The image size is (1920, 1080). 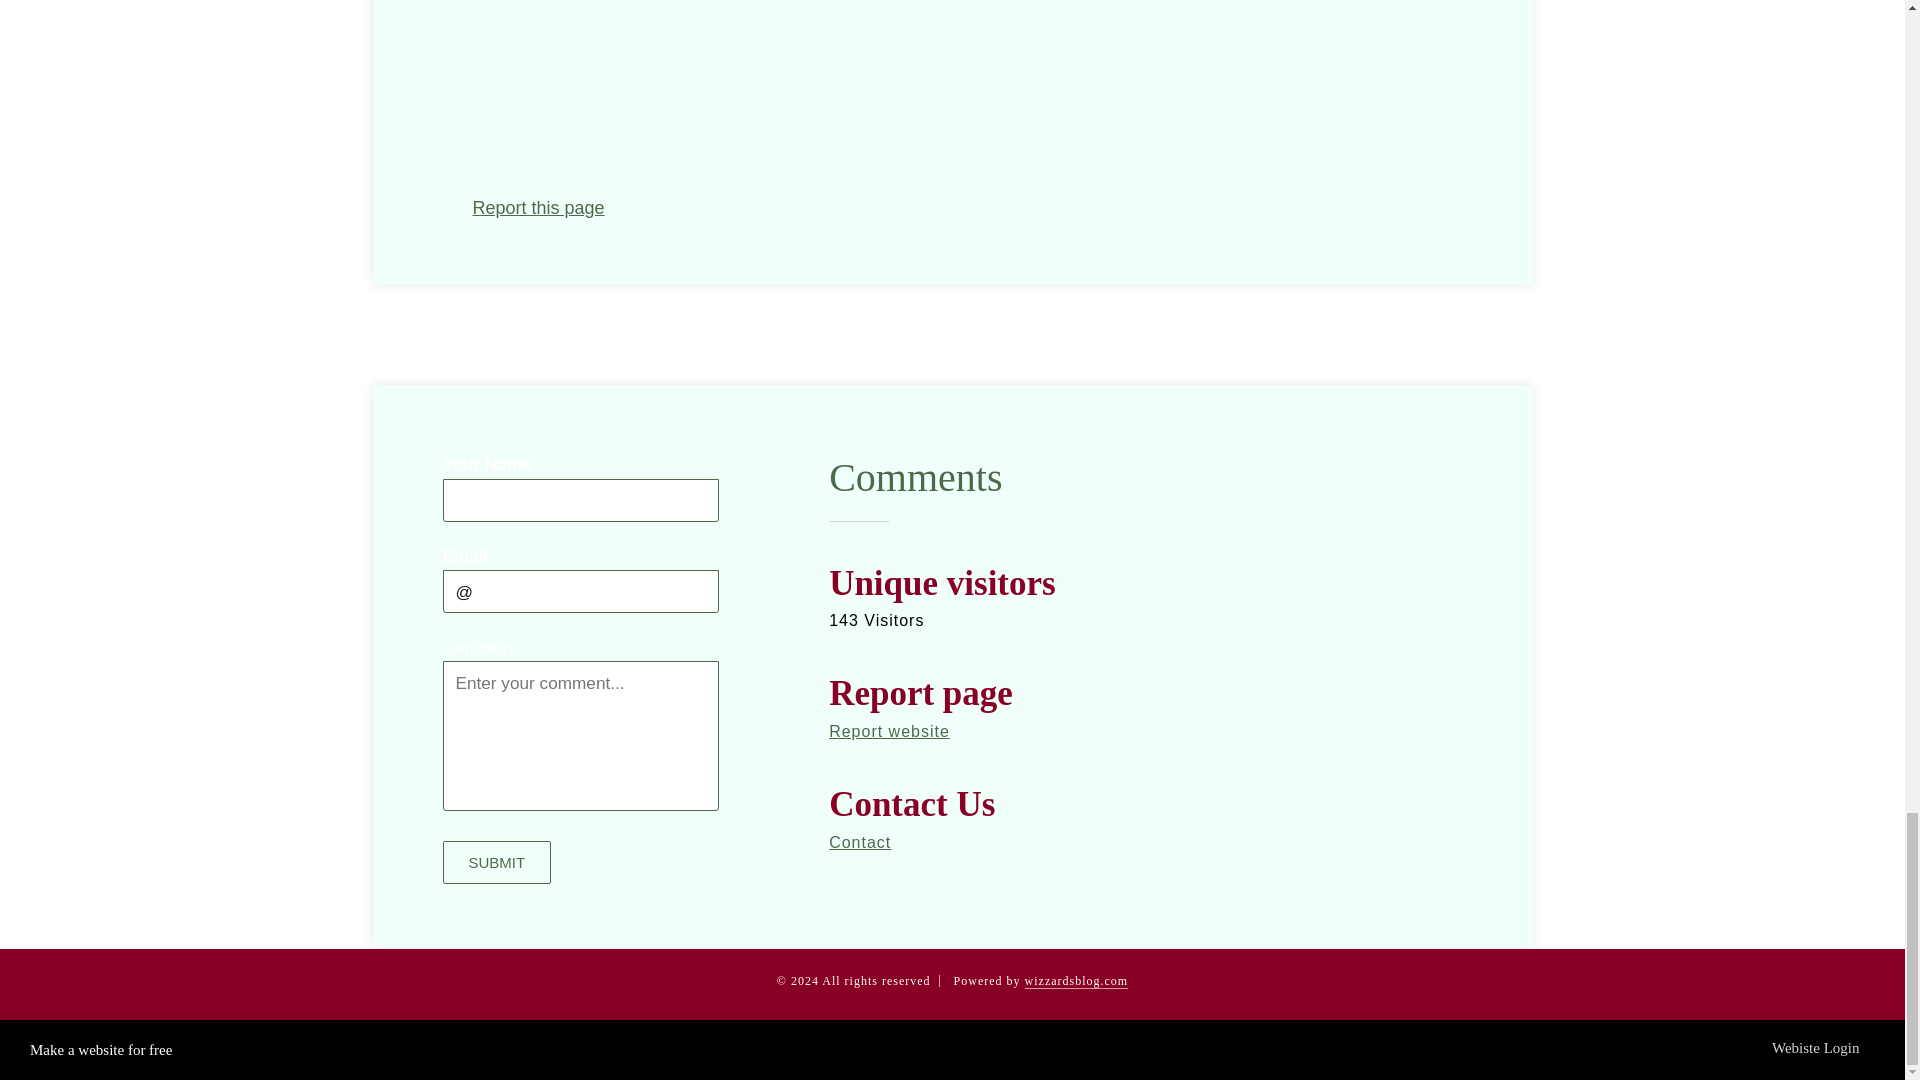 I want to click on Contact, so click(x=860, y=842).